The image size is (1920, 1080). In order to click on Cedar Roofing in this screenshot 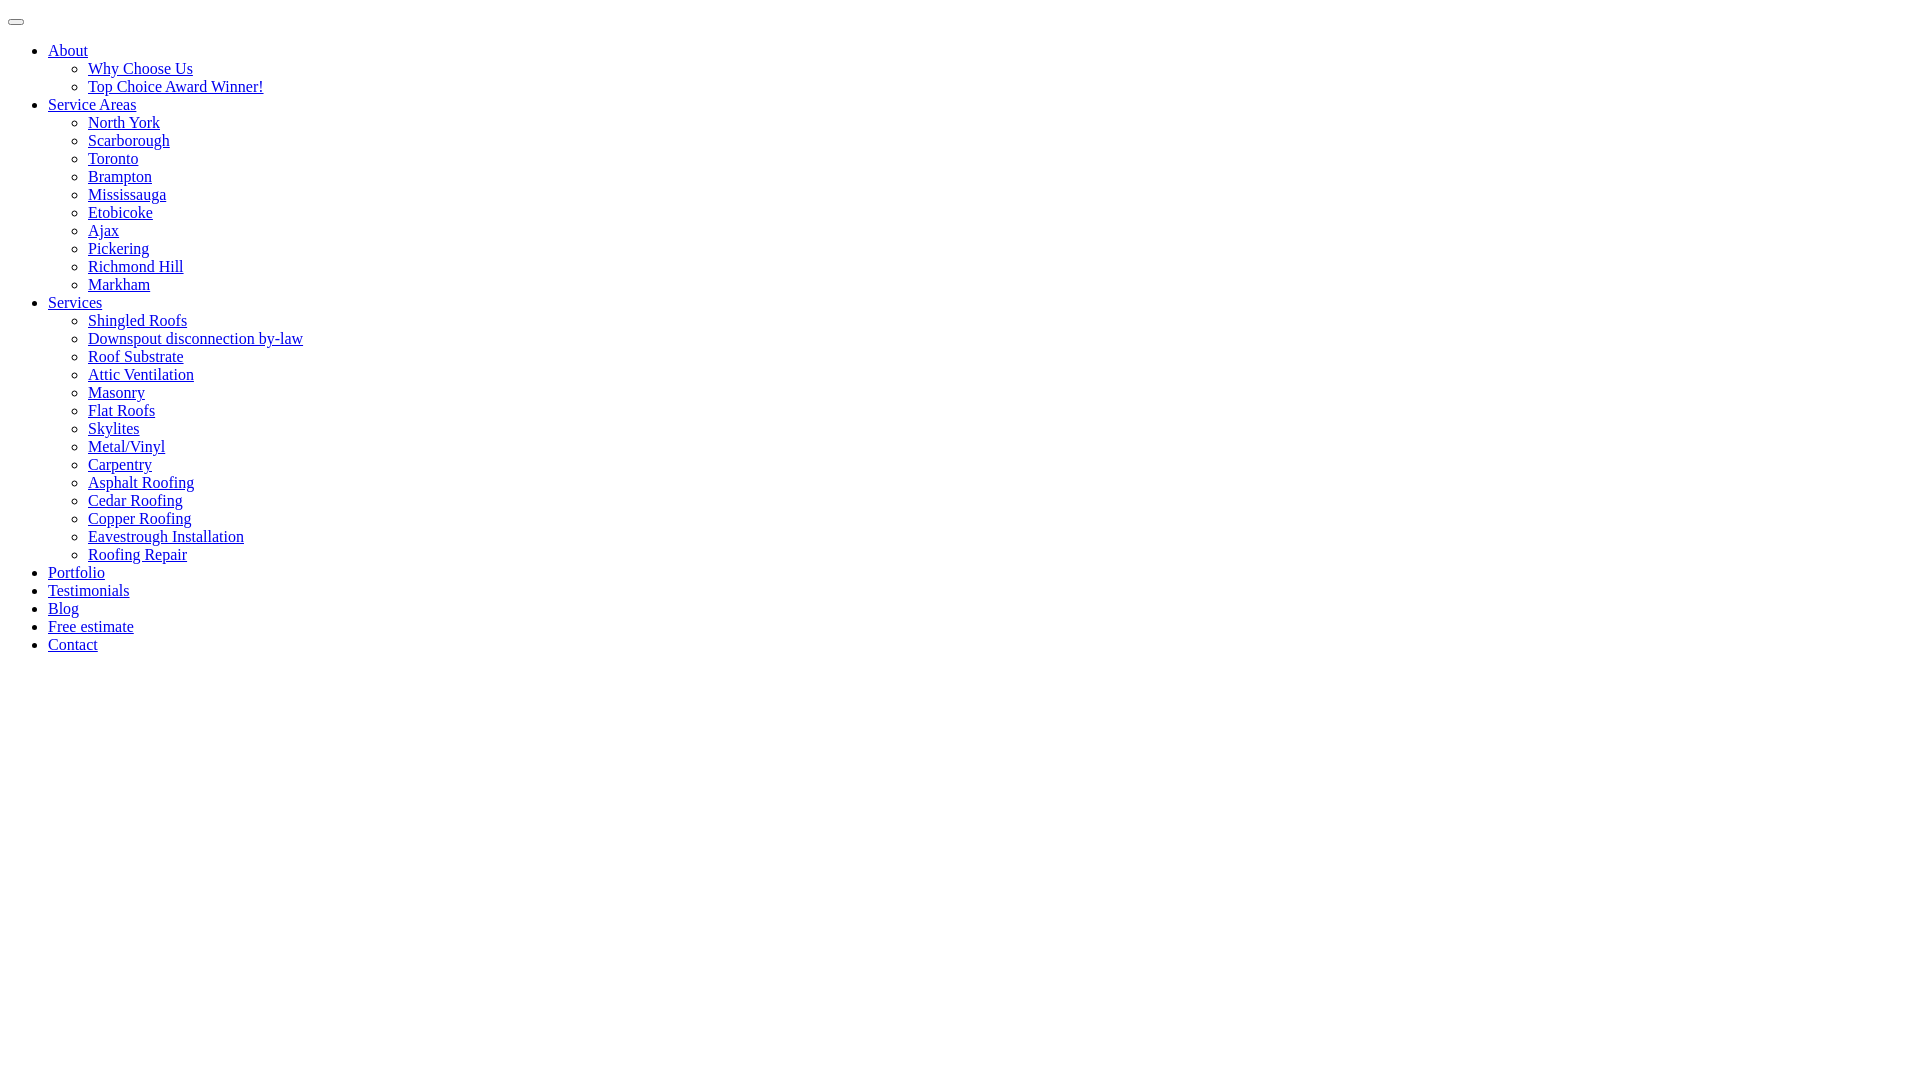, I will do `click(136, 500)`.